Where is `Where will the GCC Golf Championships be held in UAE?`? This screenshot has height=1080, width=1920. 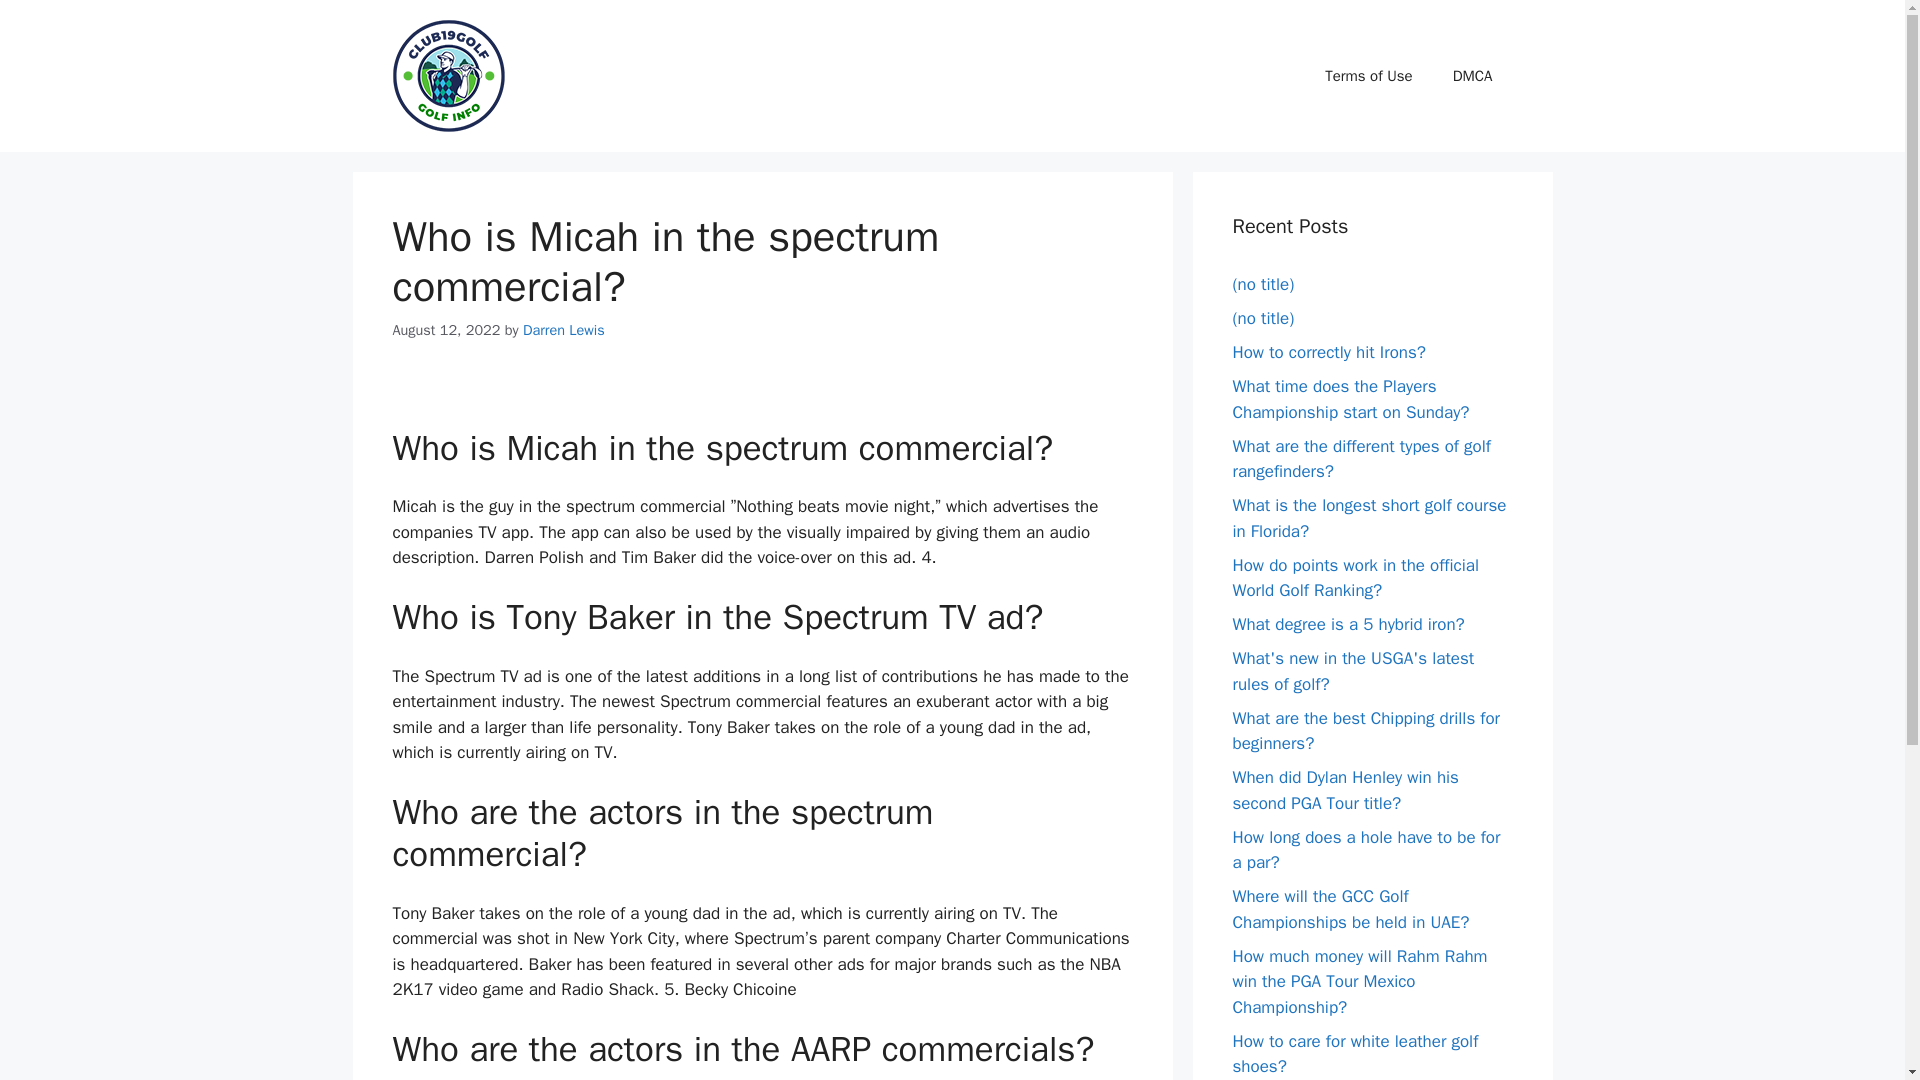 Where will the GCC Golf Championships be held in UAE? is located at coordinates (1350, 909).